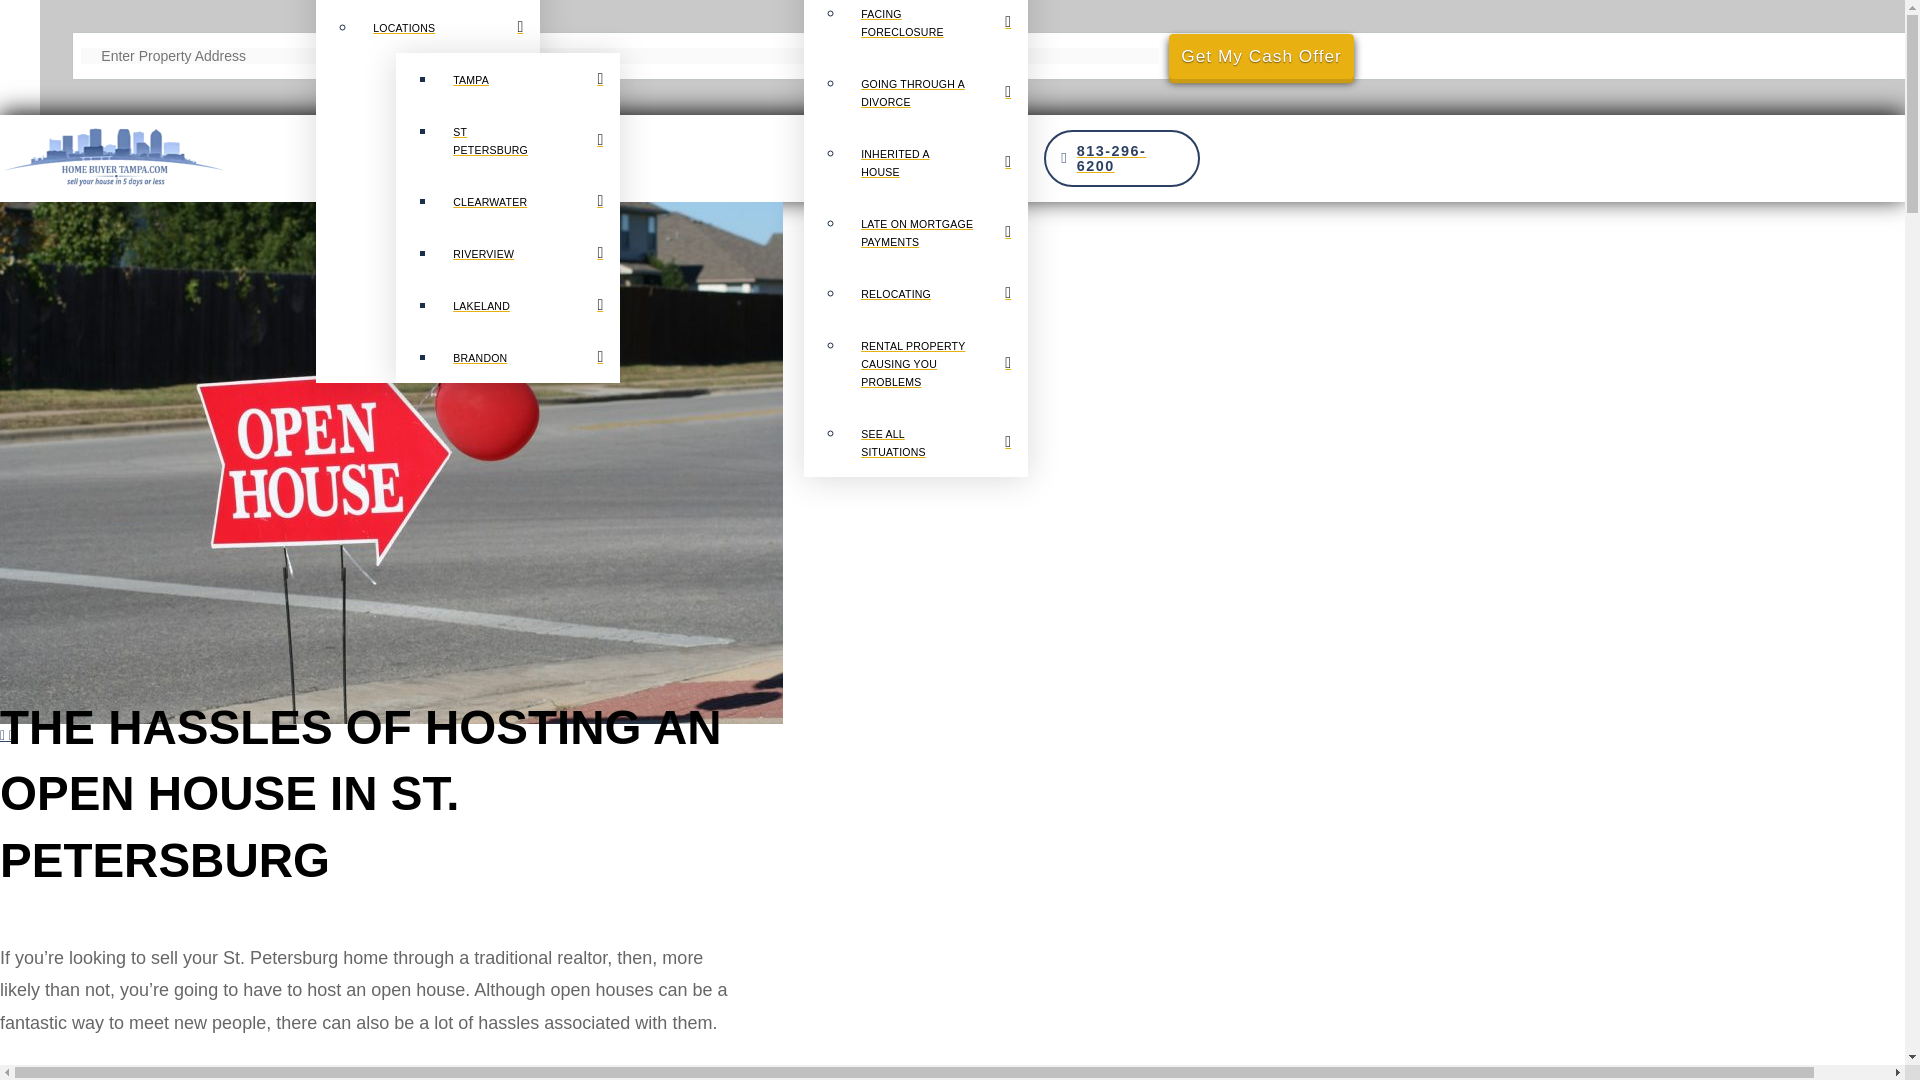 The height and width of the screenshot is (1080, 1920). What do you see at coordinates (528, 78) in the screenshot?
I see `TAMPA` at bounding box center [528, 78].